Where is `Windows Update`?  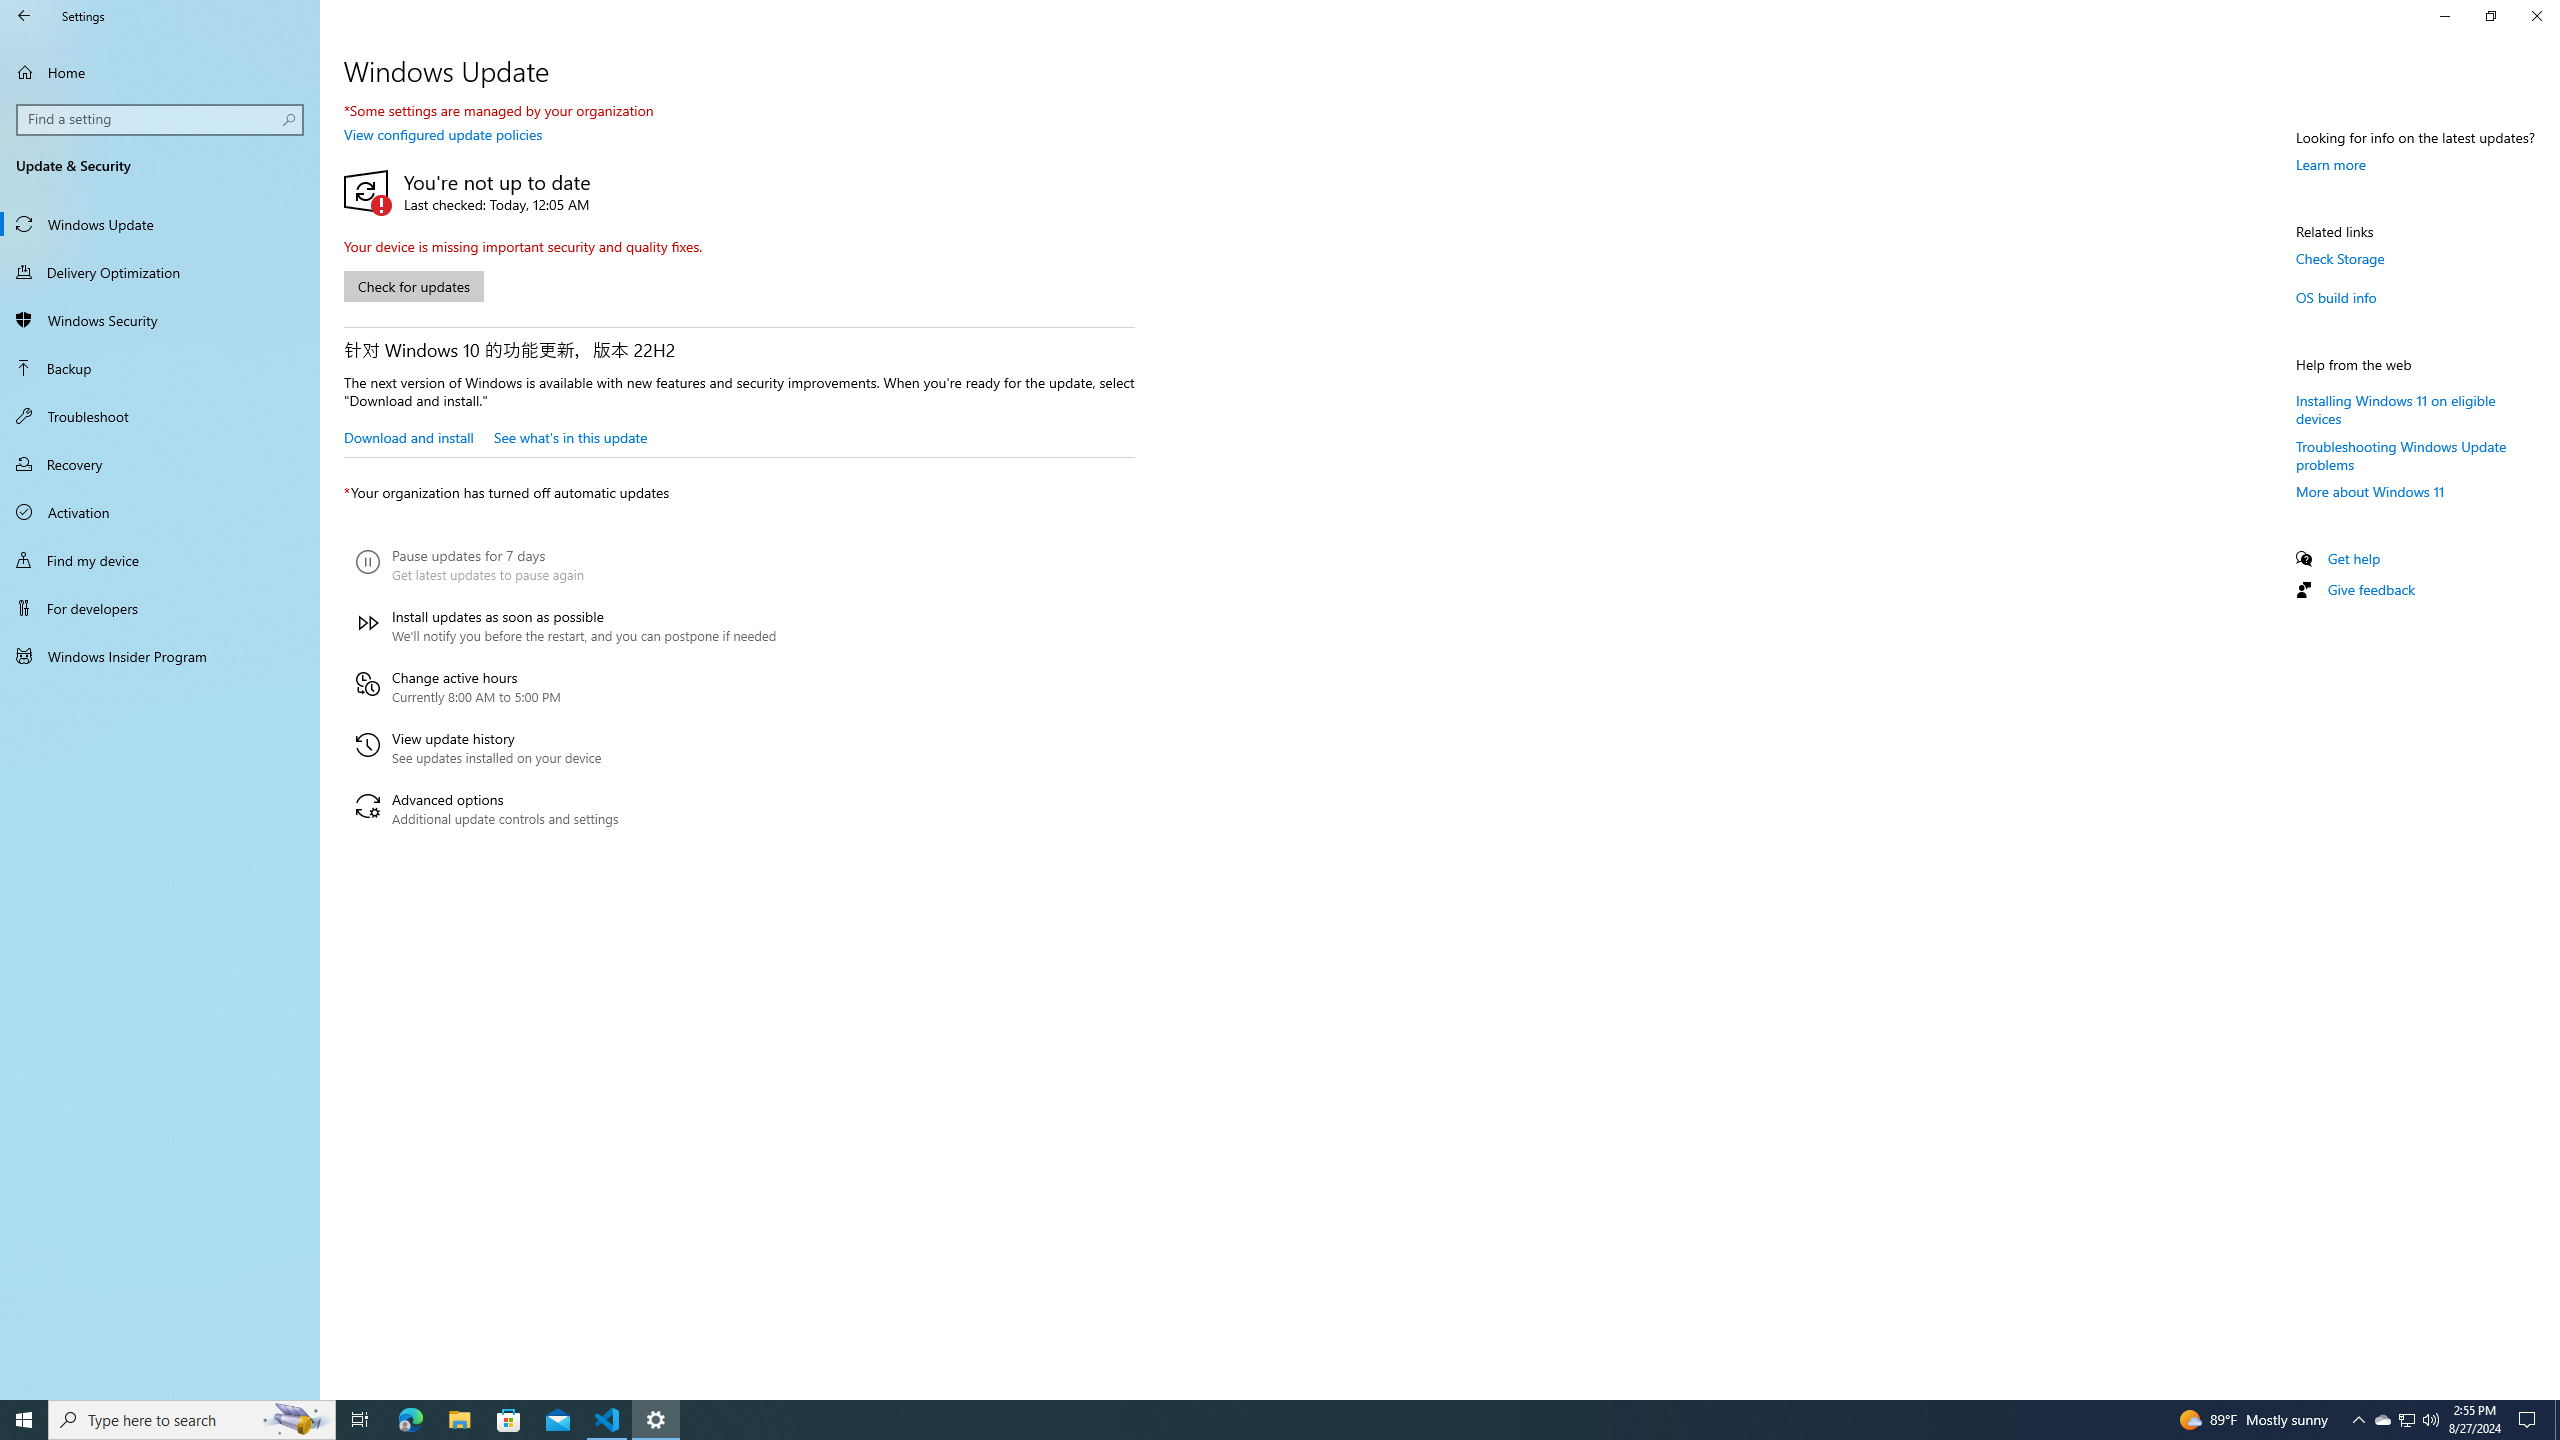
Windows Update is located at coordinates (160, 224).